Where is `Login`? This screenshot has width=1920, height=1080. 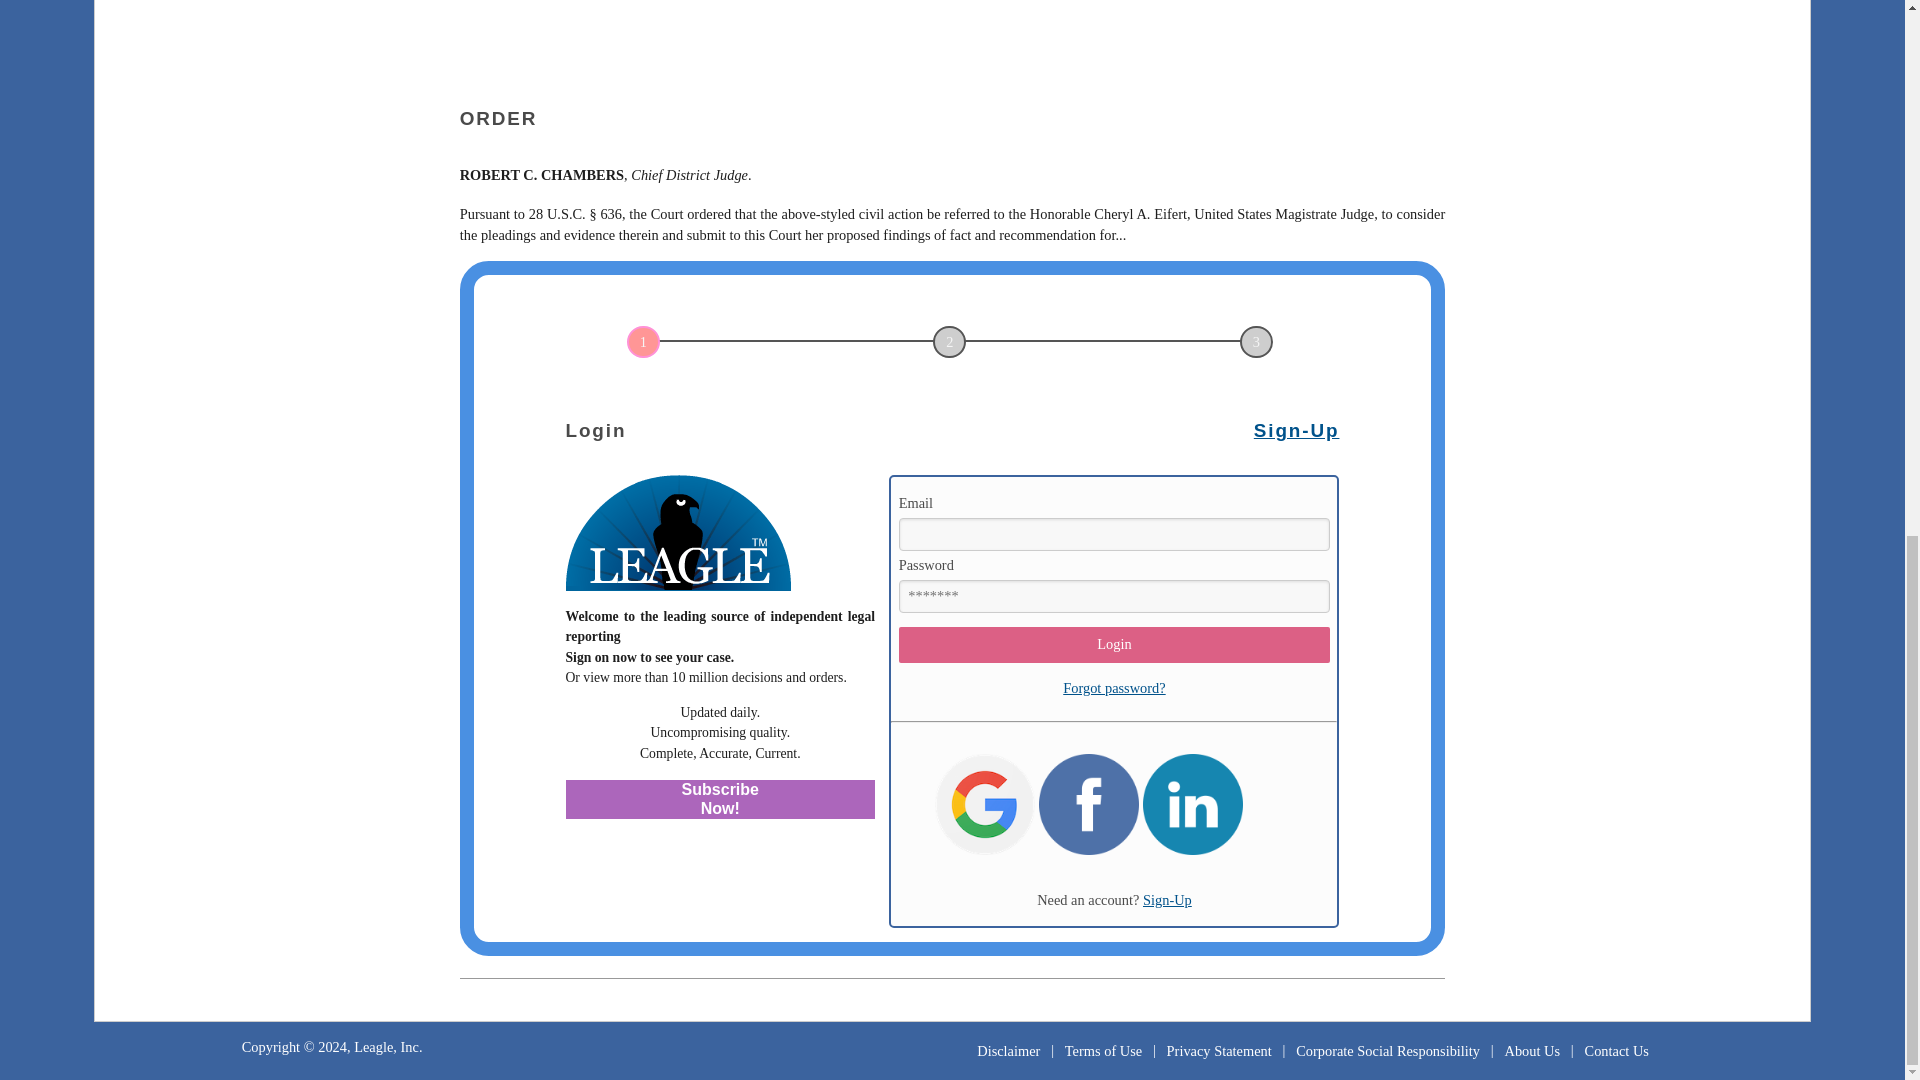 Login is located at coordinates (1114, 645).